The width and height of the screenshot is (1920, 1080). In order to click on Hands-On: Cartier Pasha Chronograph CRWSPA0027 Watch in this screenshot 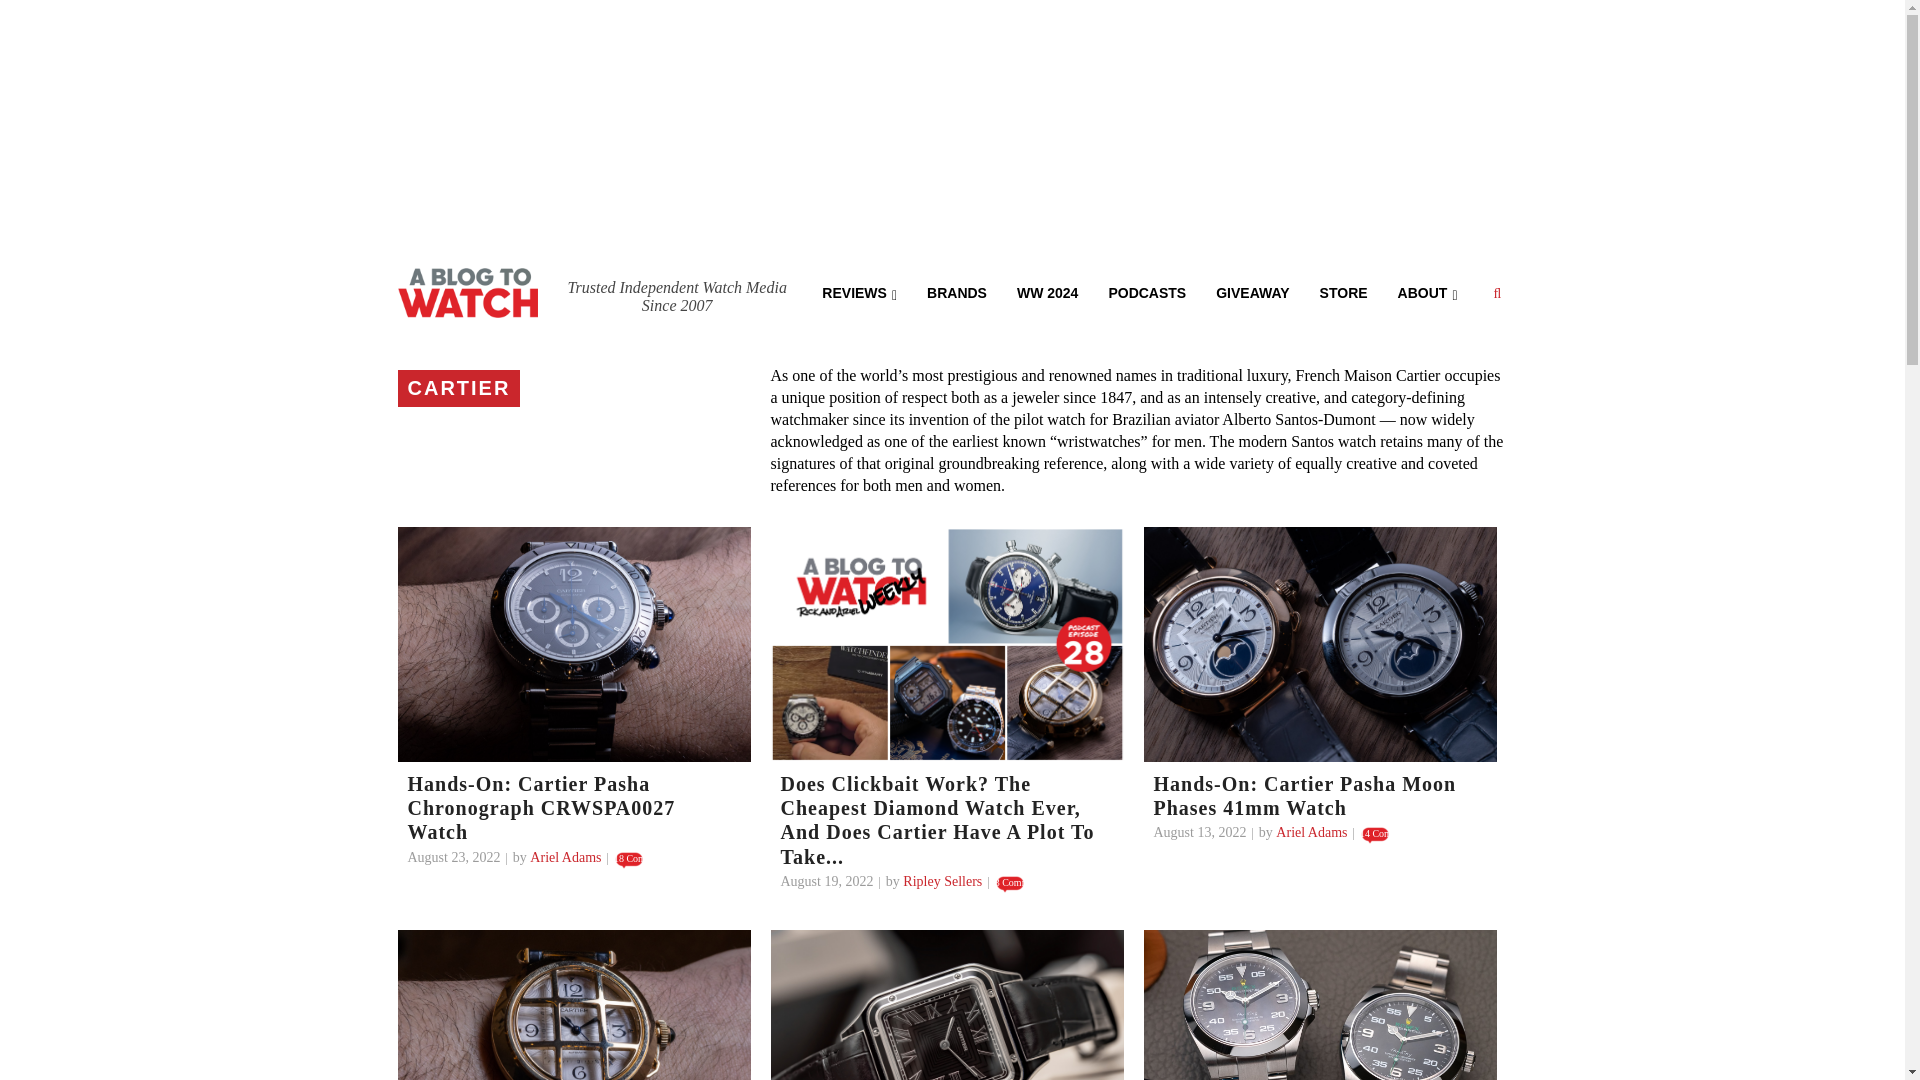, I will do `click(541, 808)`.